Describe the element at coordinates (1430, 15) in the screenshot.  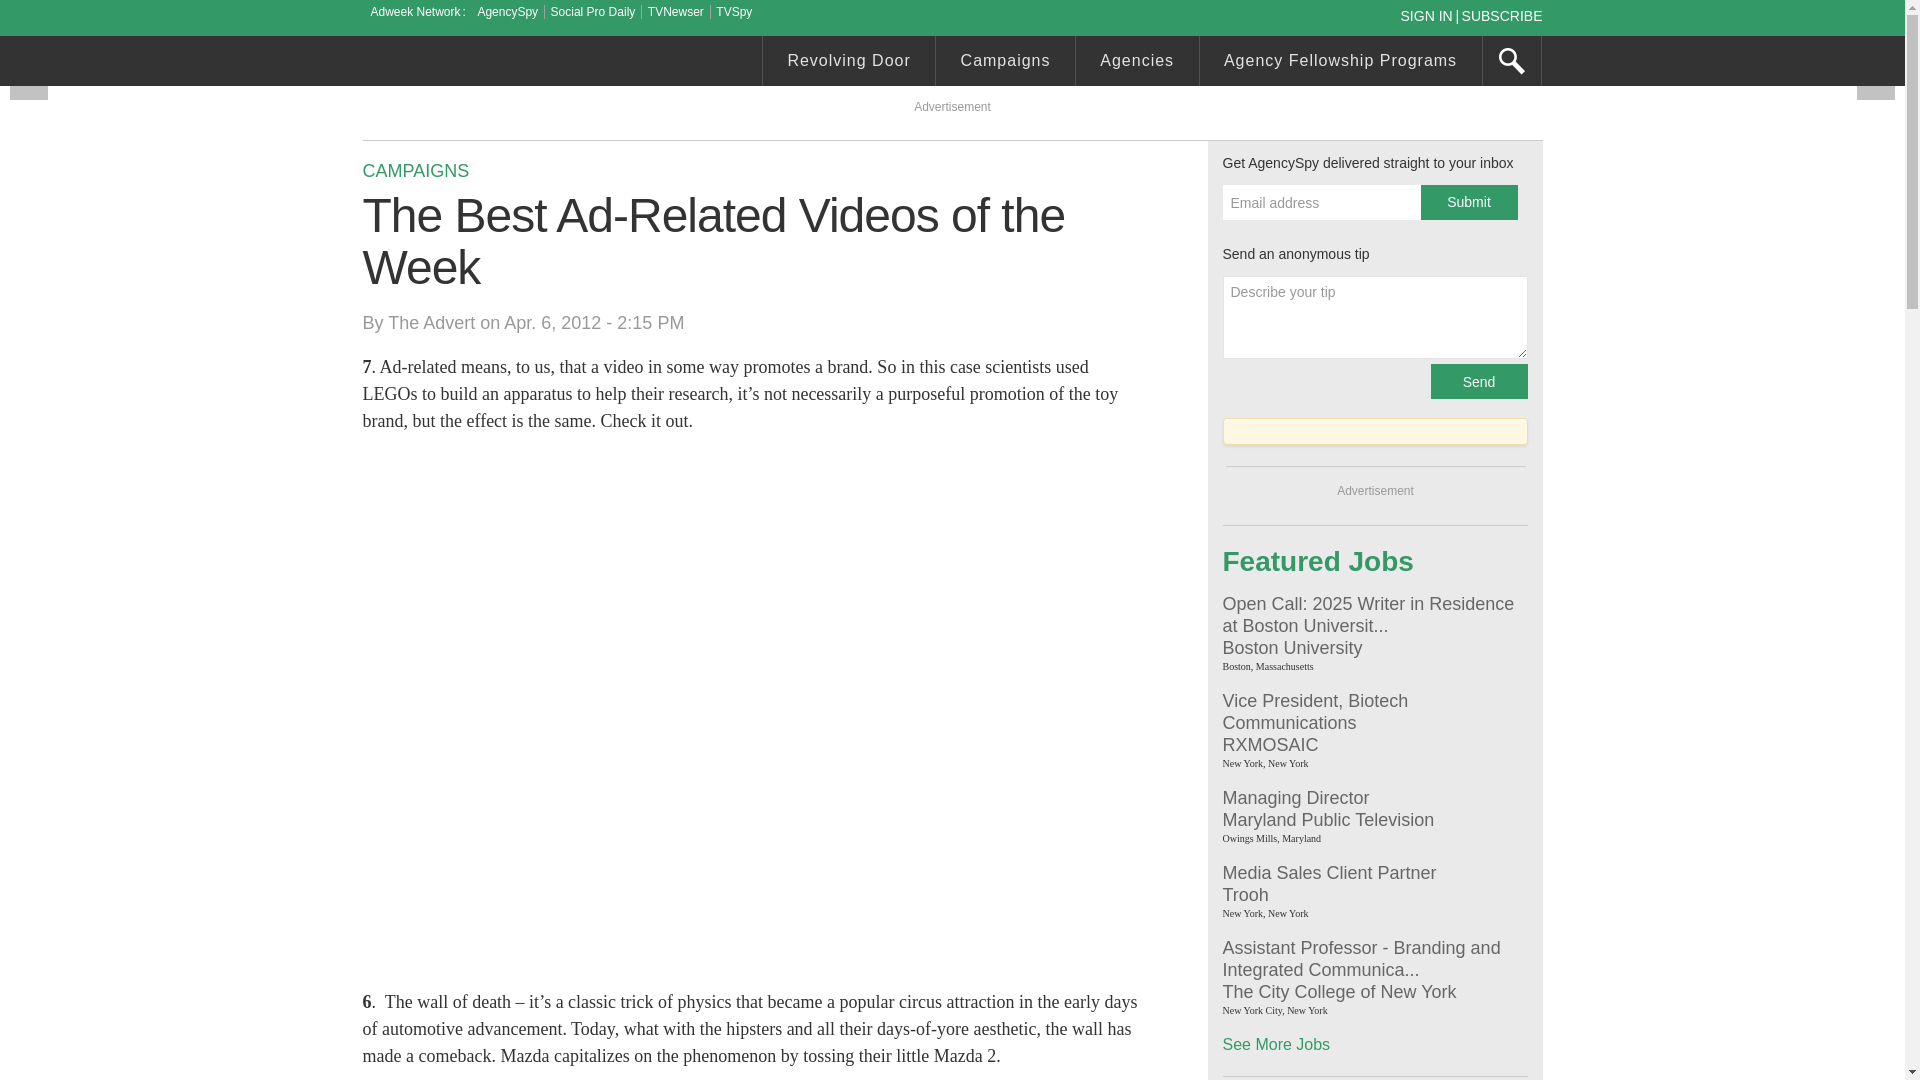
I see `SIGN IN` at that location.